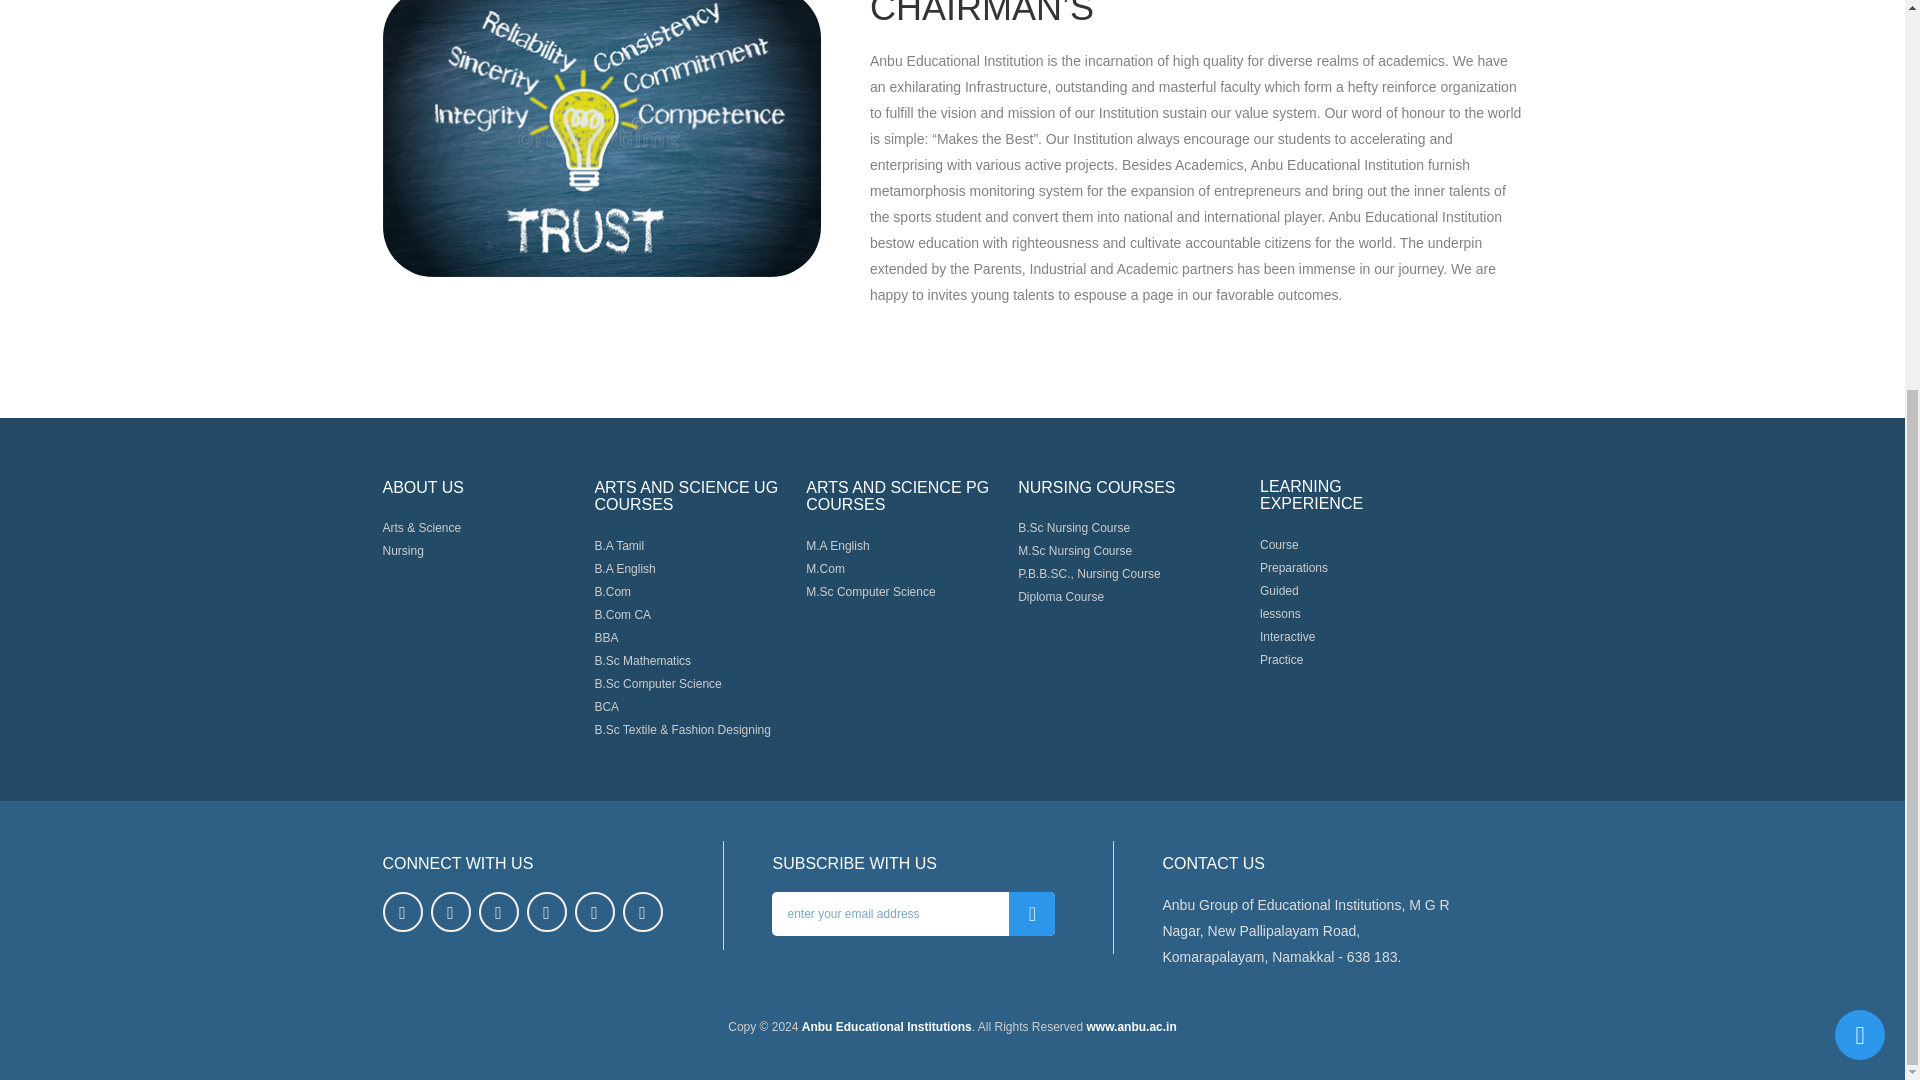 The width and height of the screenshot is (1920, 1080). What do you see at coordinates (1032, 914) in the screenshot?
I see `Subscribe` at bounding box center [1032, 914].